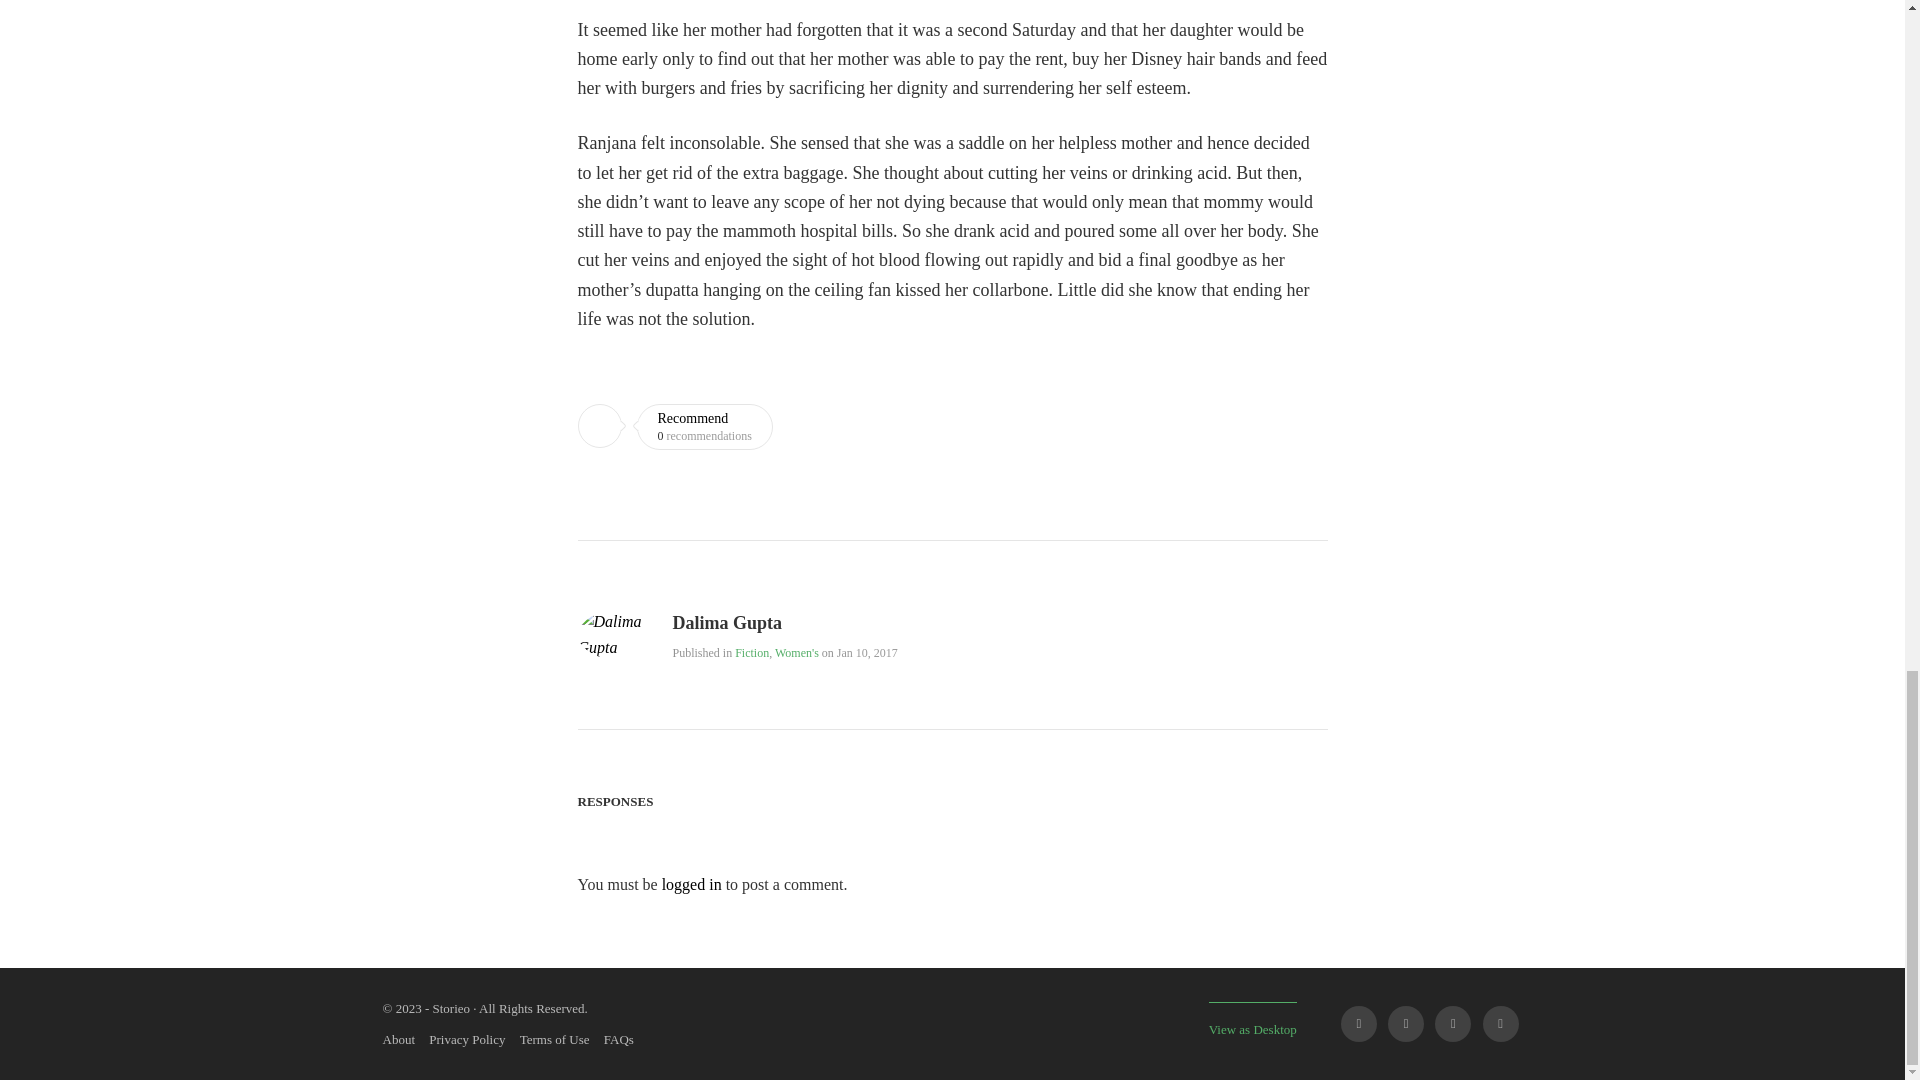 The width and height of the screenshot is (1920, 1080). Describe the element at coordinates (1452, 1024) in the screenshot. I see `linkedin` at that location.